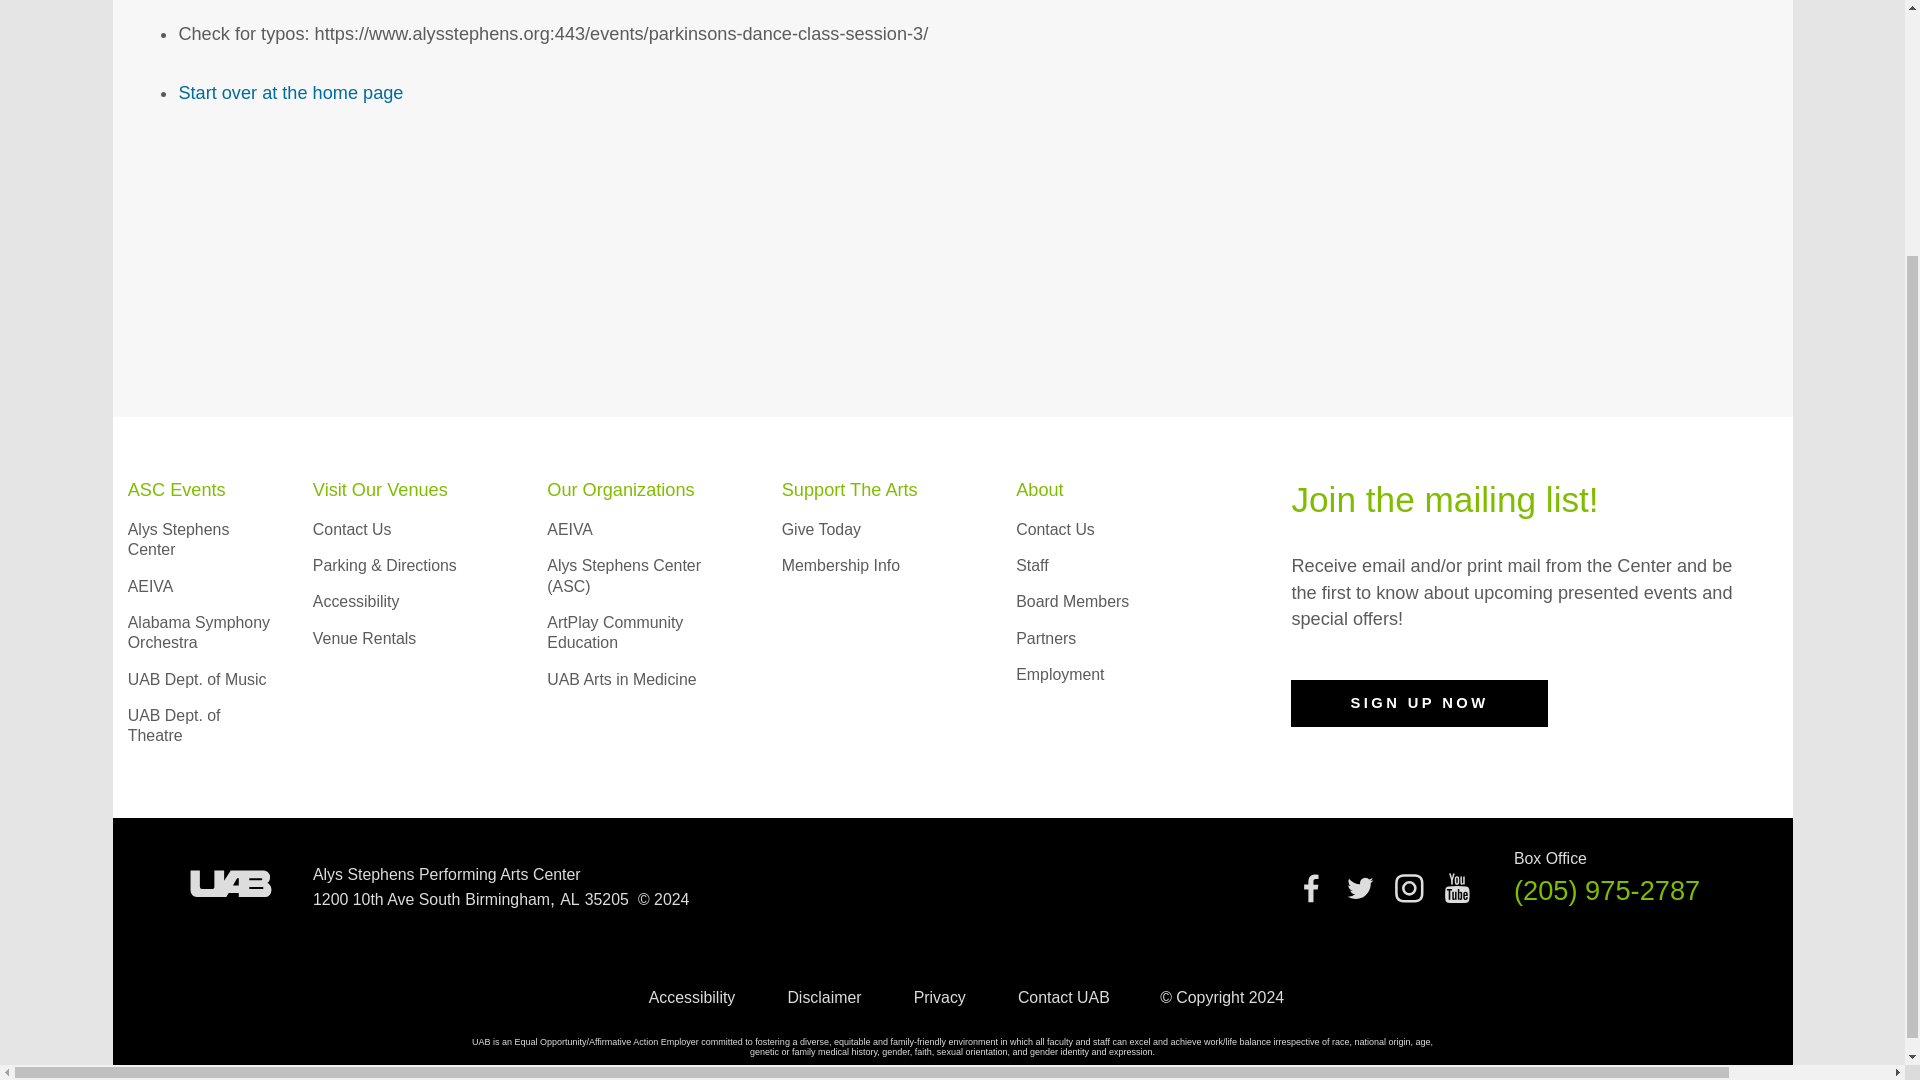 Image resolution: width=1920 pixels, height=1080 pixels. I want to click on Youtube, so click(1456, 888).